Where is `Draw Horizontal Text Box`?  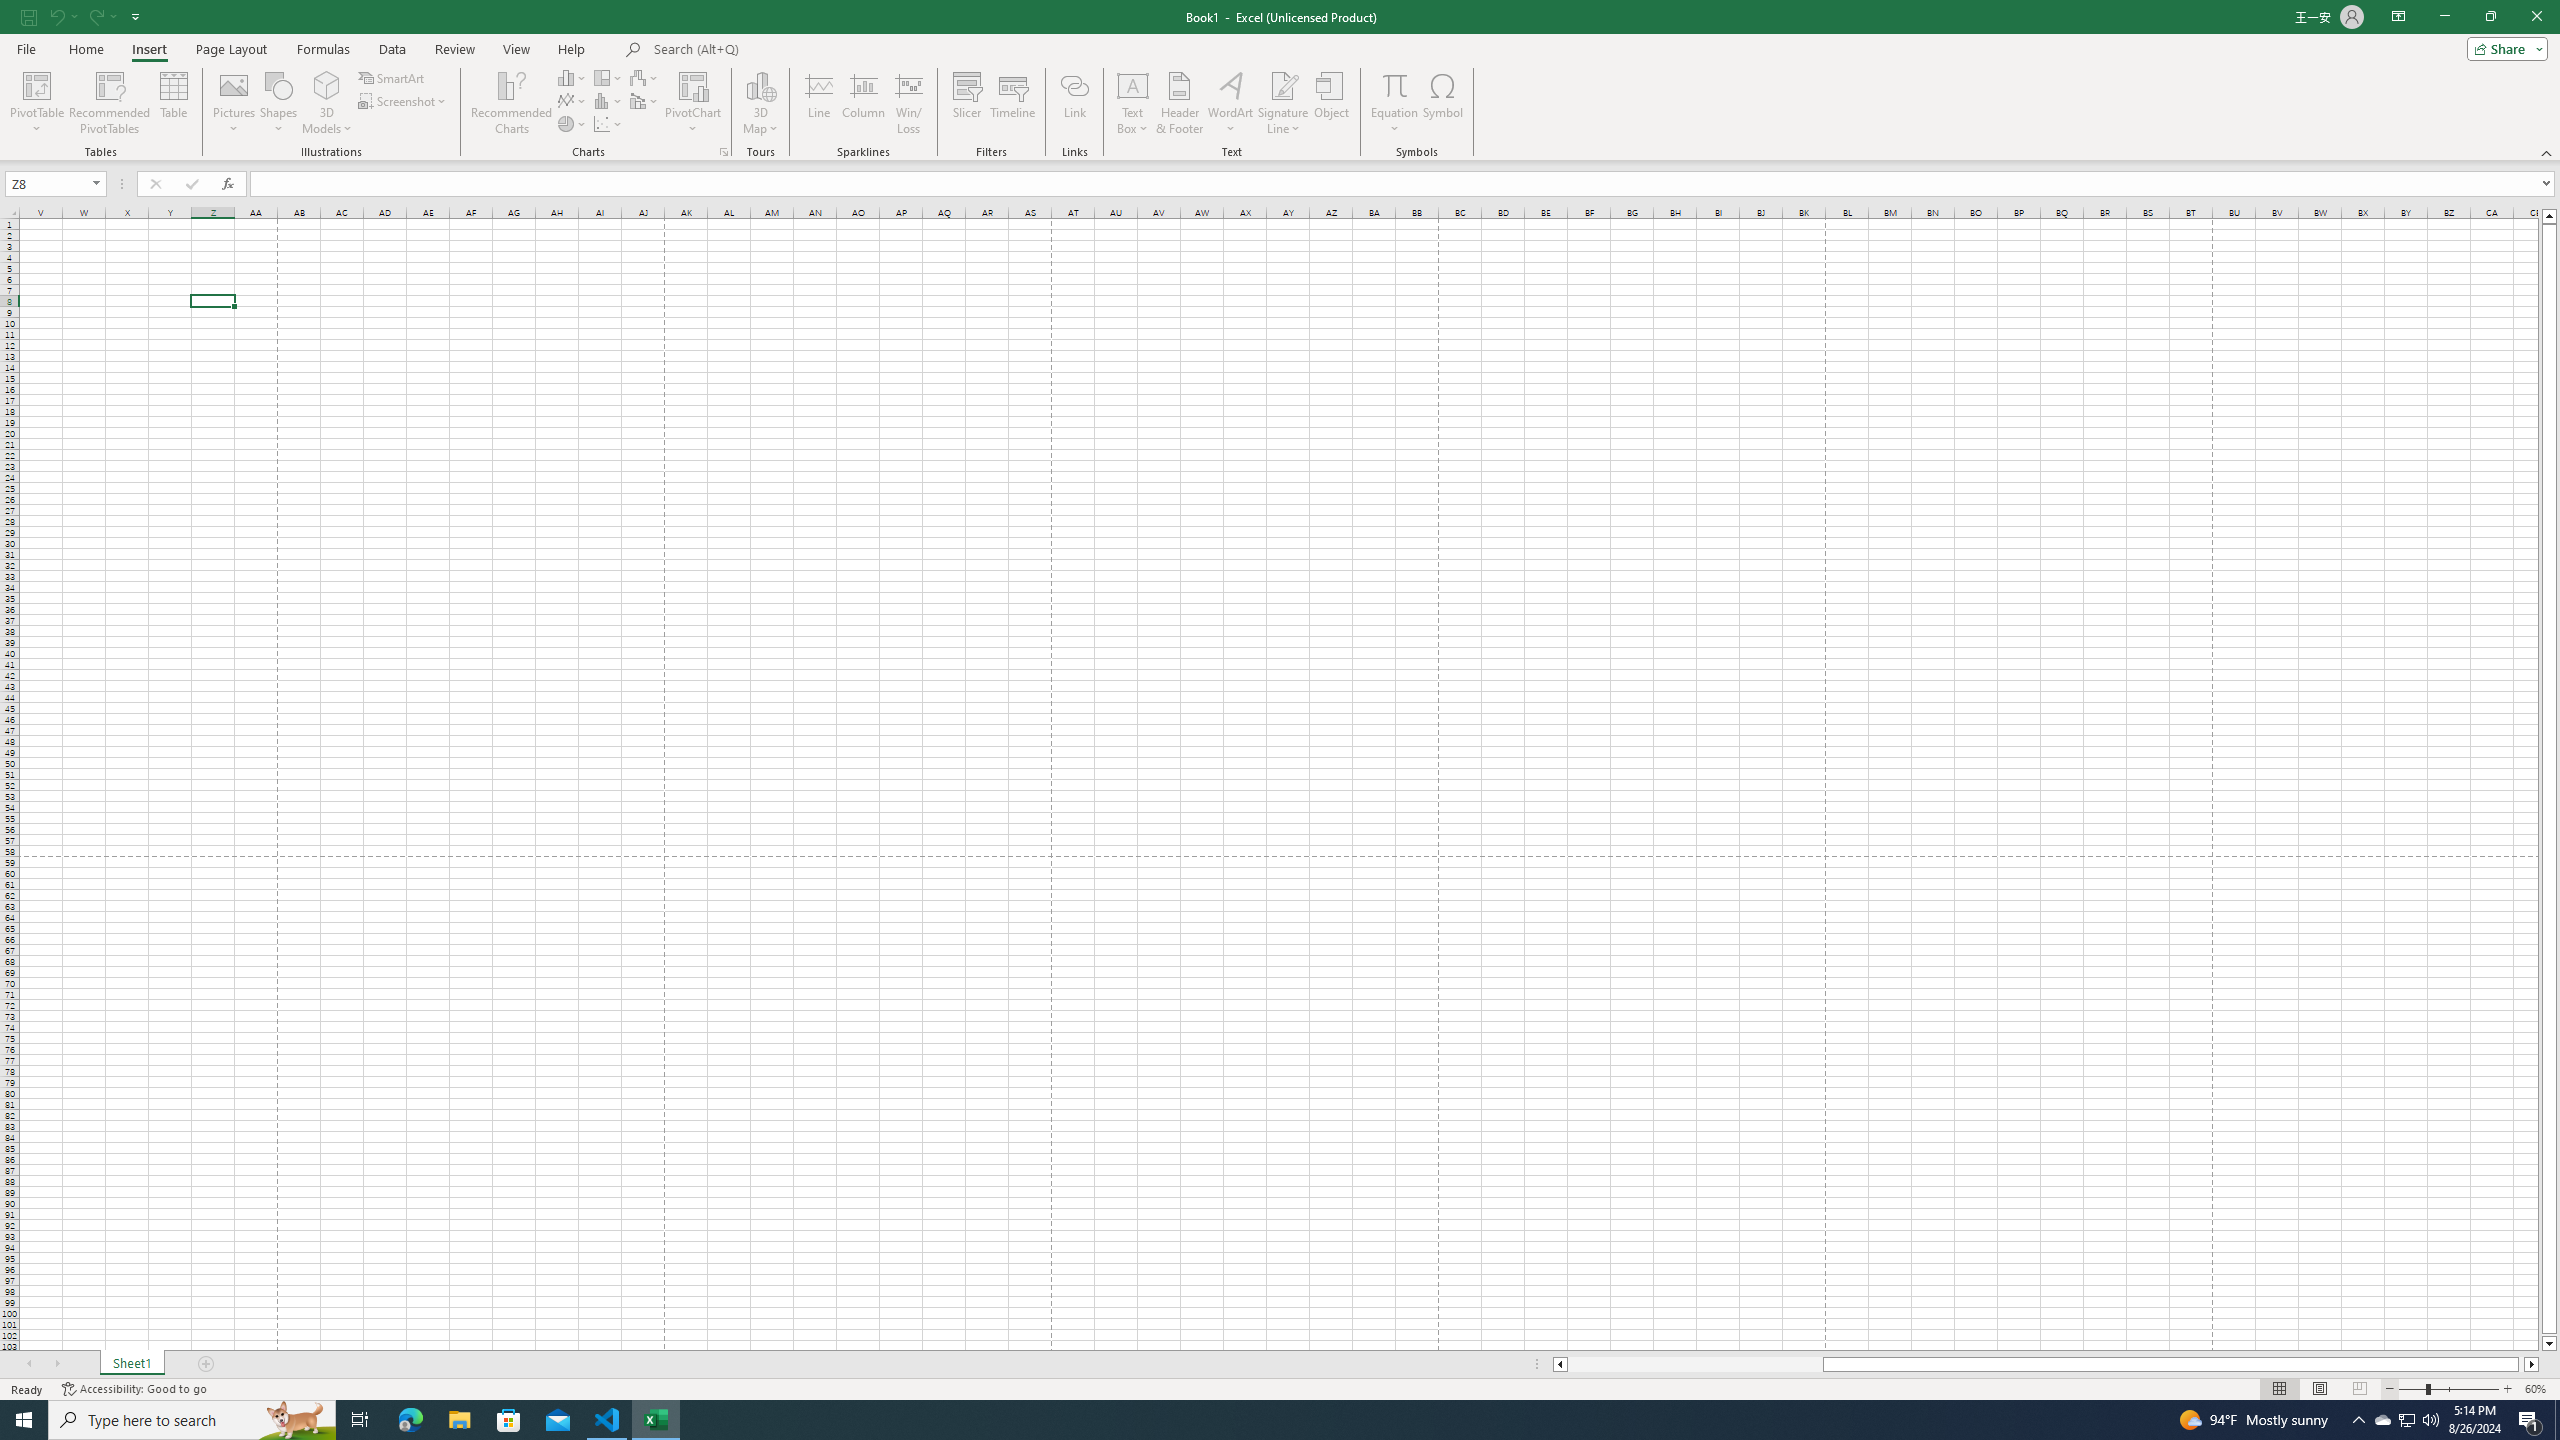 Draw Horizontal Text Box is located at coordinates (1132, 85).